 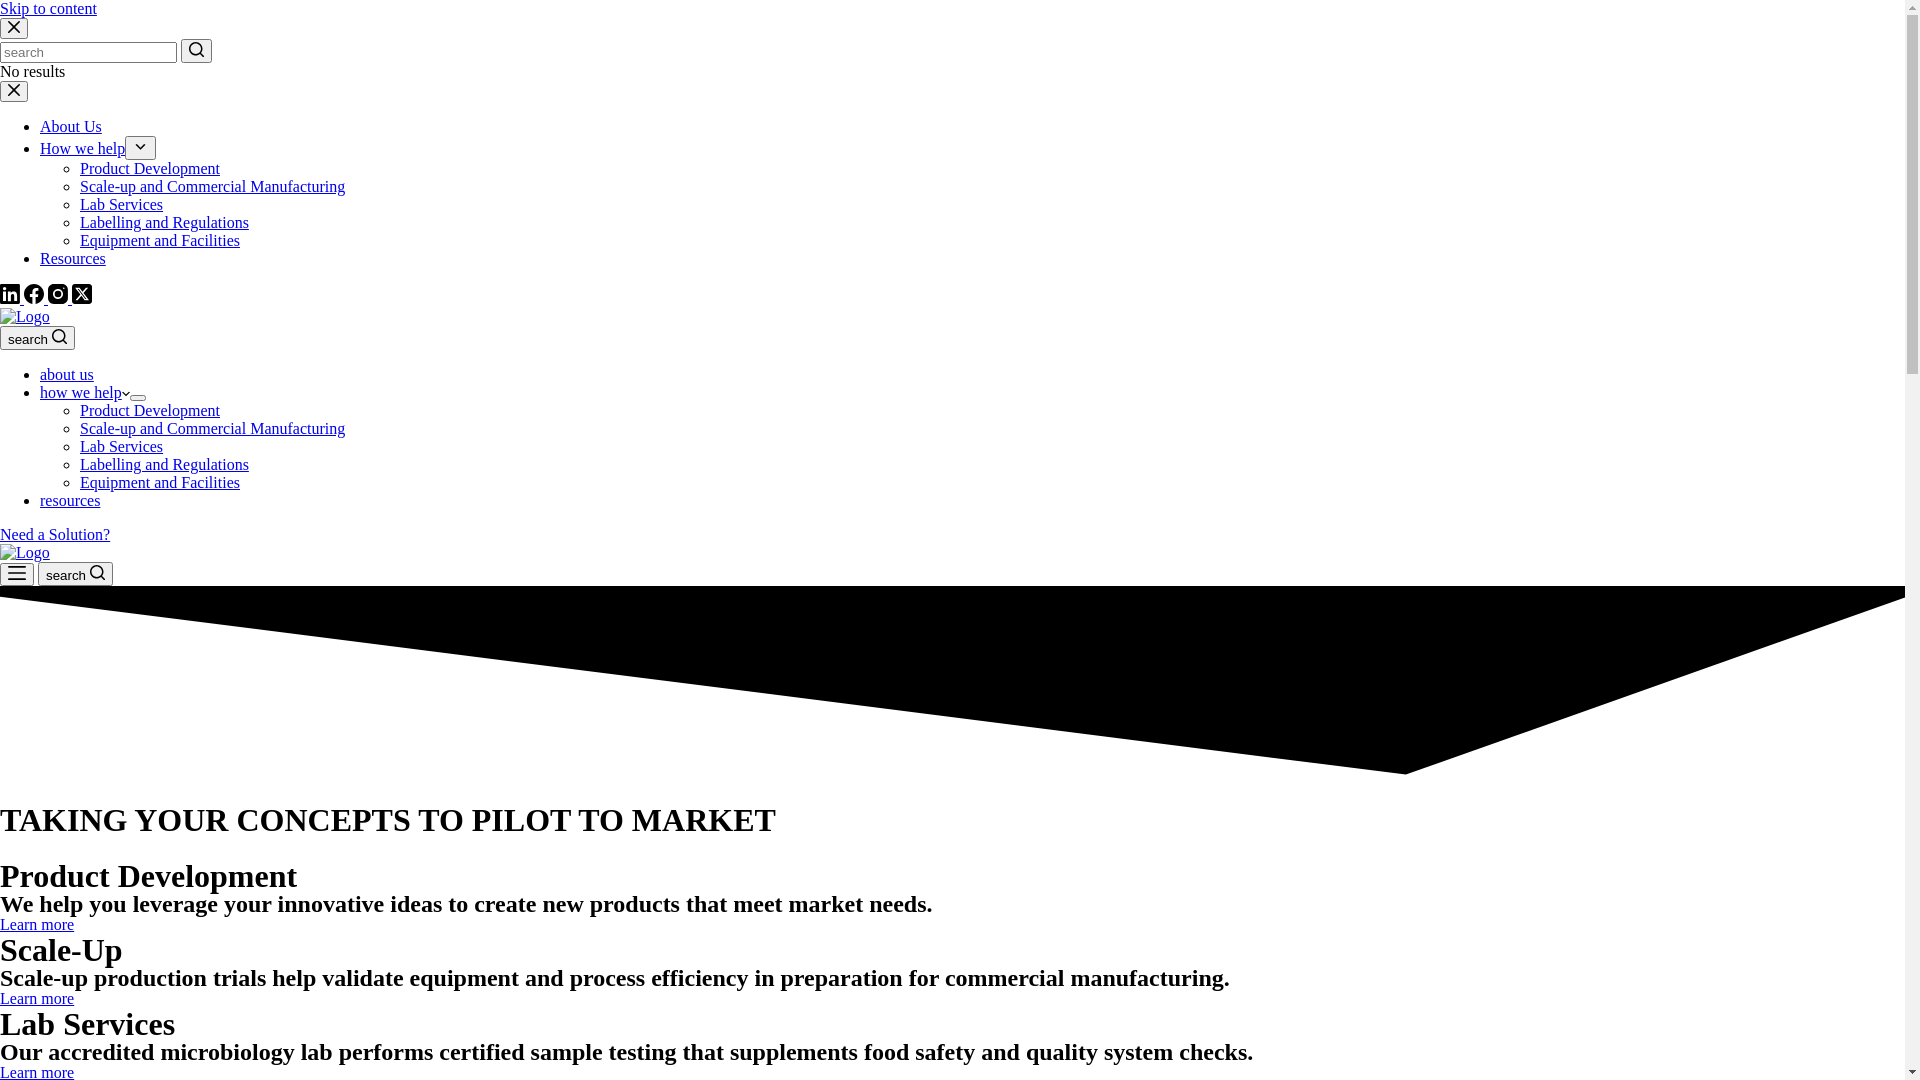 I want to click on Learn more, so click(x=37, y=998).